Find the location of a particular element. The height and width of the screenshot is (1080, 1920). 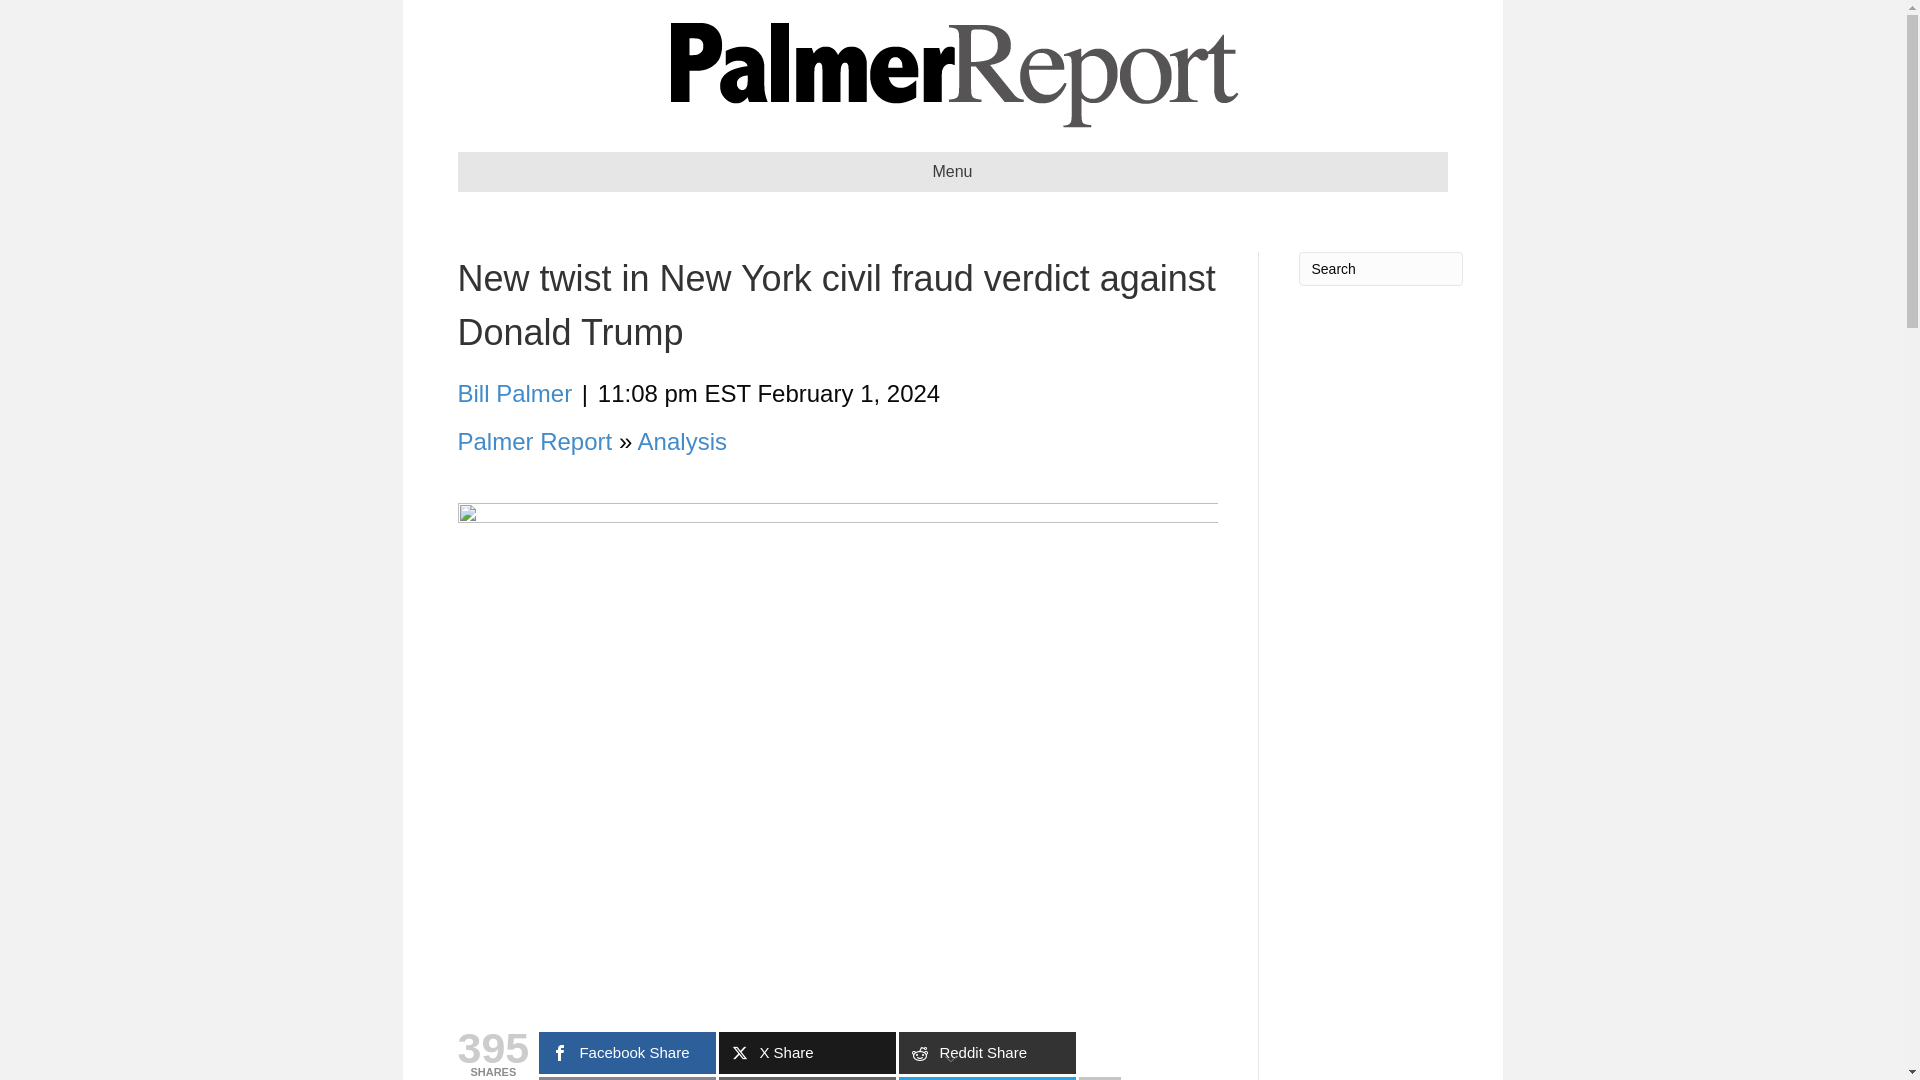

Palmer Report is located at coordinates (535, 440).